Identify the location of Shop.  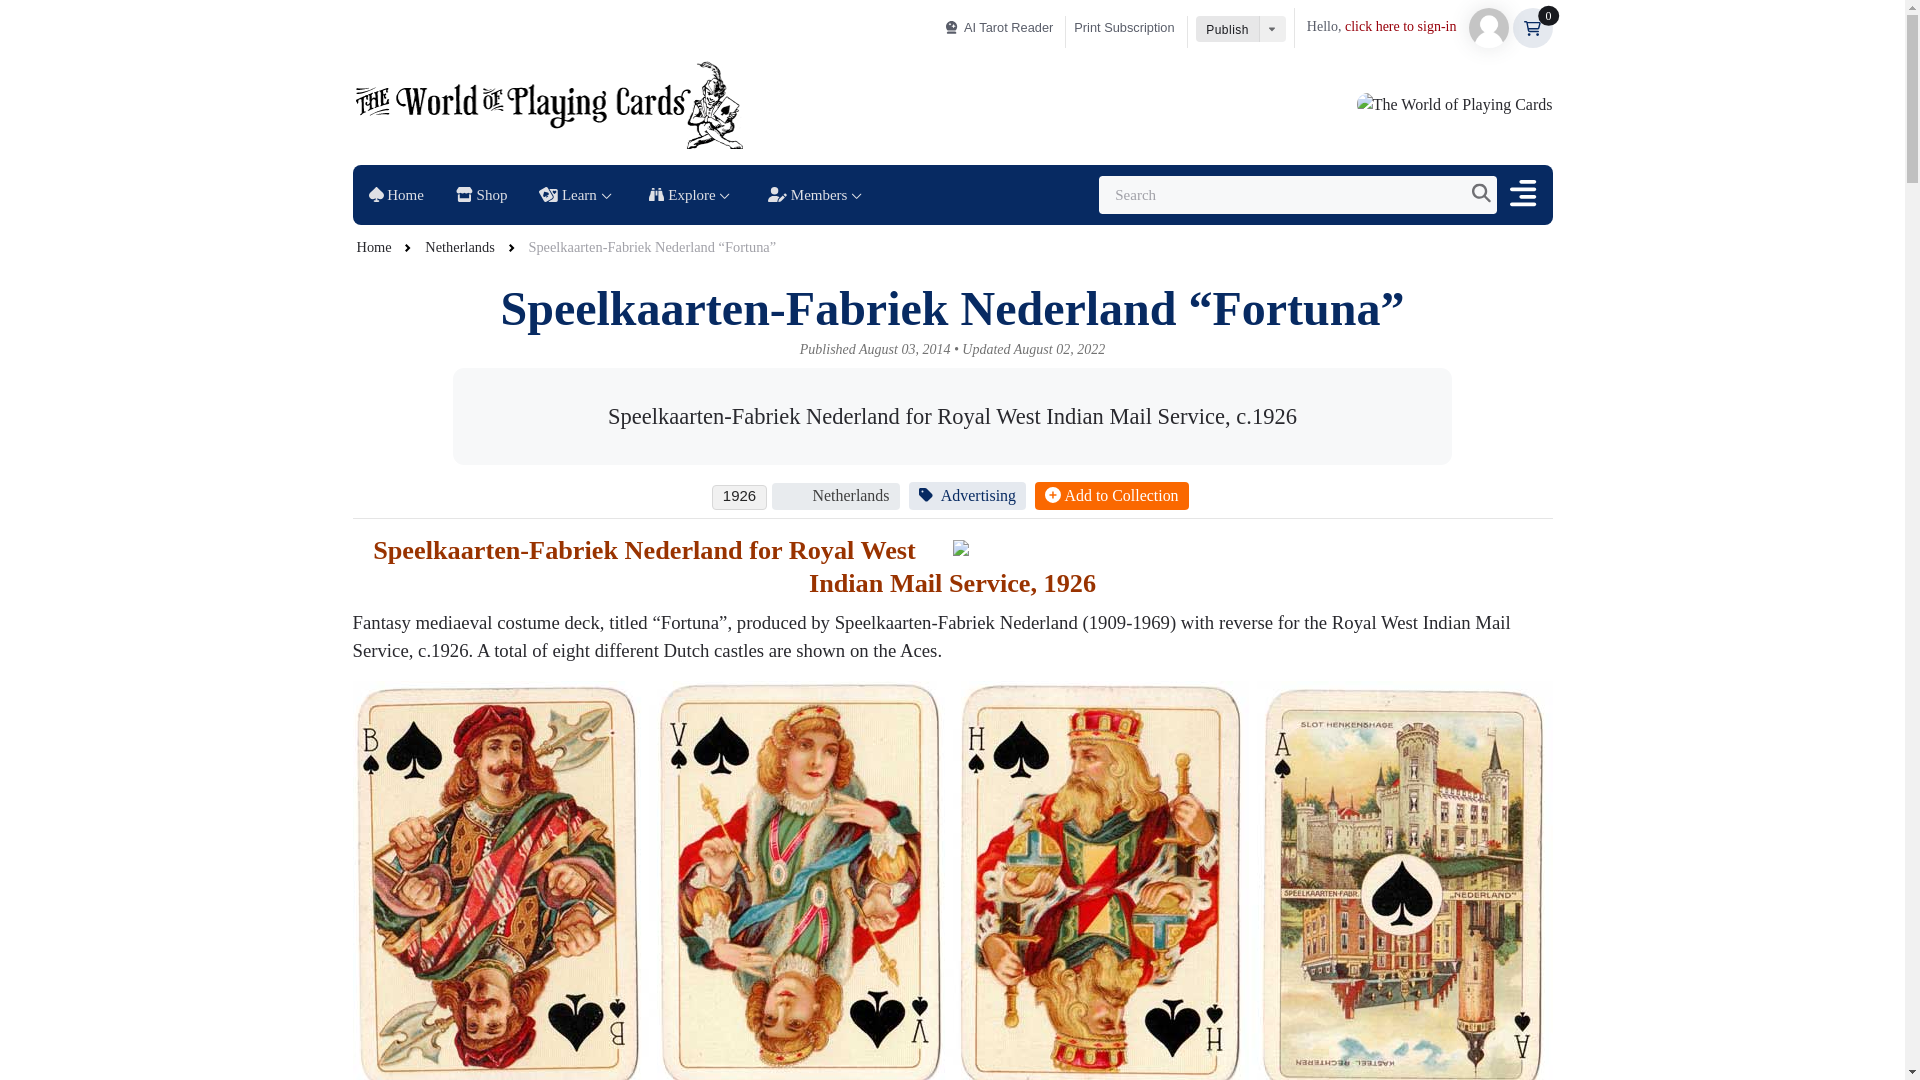
(999, 28).